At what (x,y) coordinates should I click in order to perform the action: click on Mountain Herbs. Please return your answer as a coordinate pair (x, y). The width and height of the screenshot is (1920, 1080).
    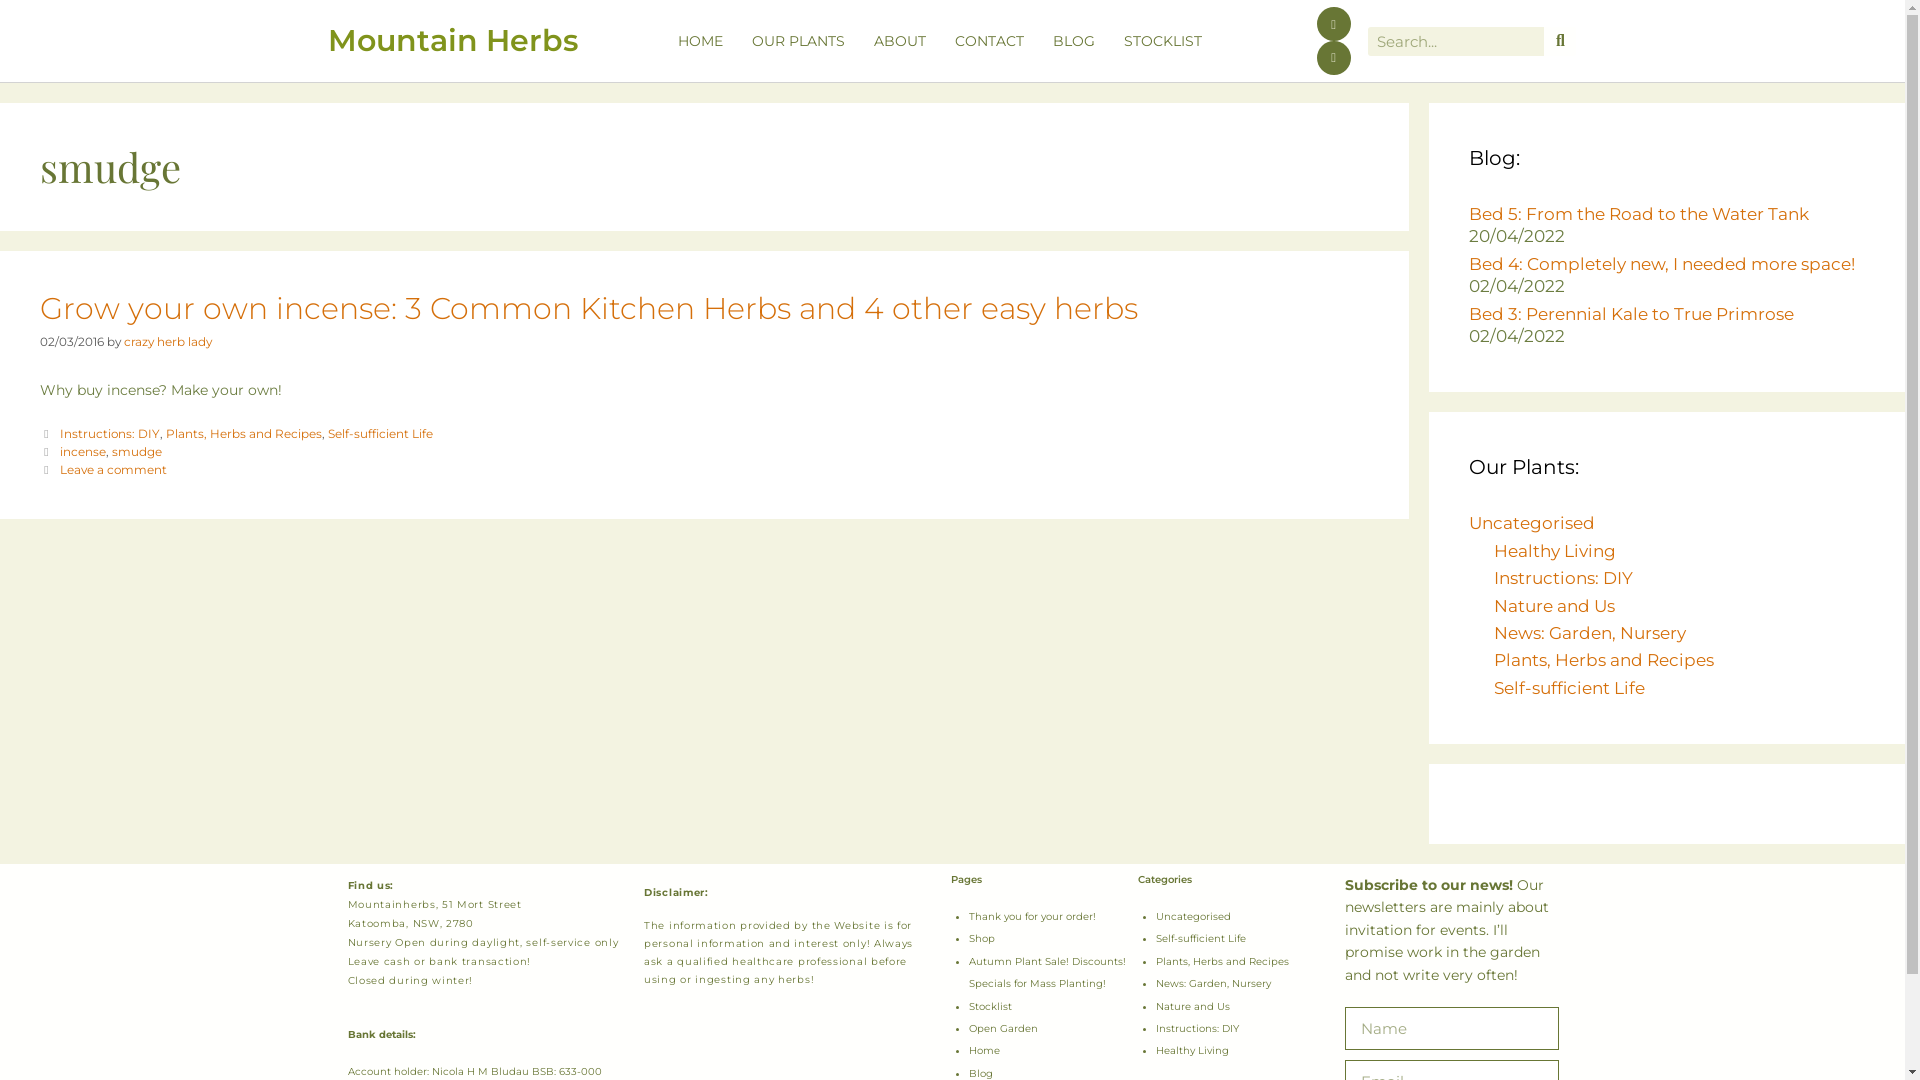
    Looking at the image, I should click on (453, 40).